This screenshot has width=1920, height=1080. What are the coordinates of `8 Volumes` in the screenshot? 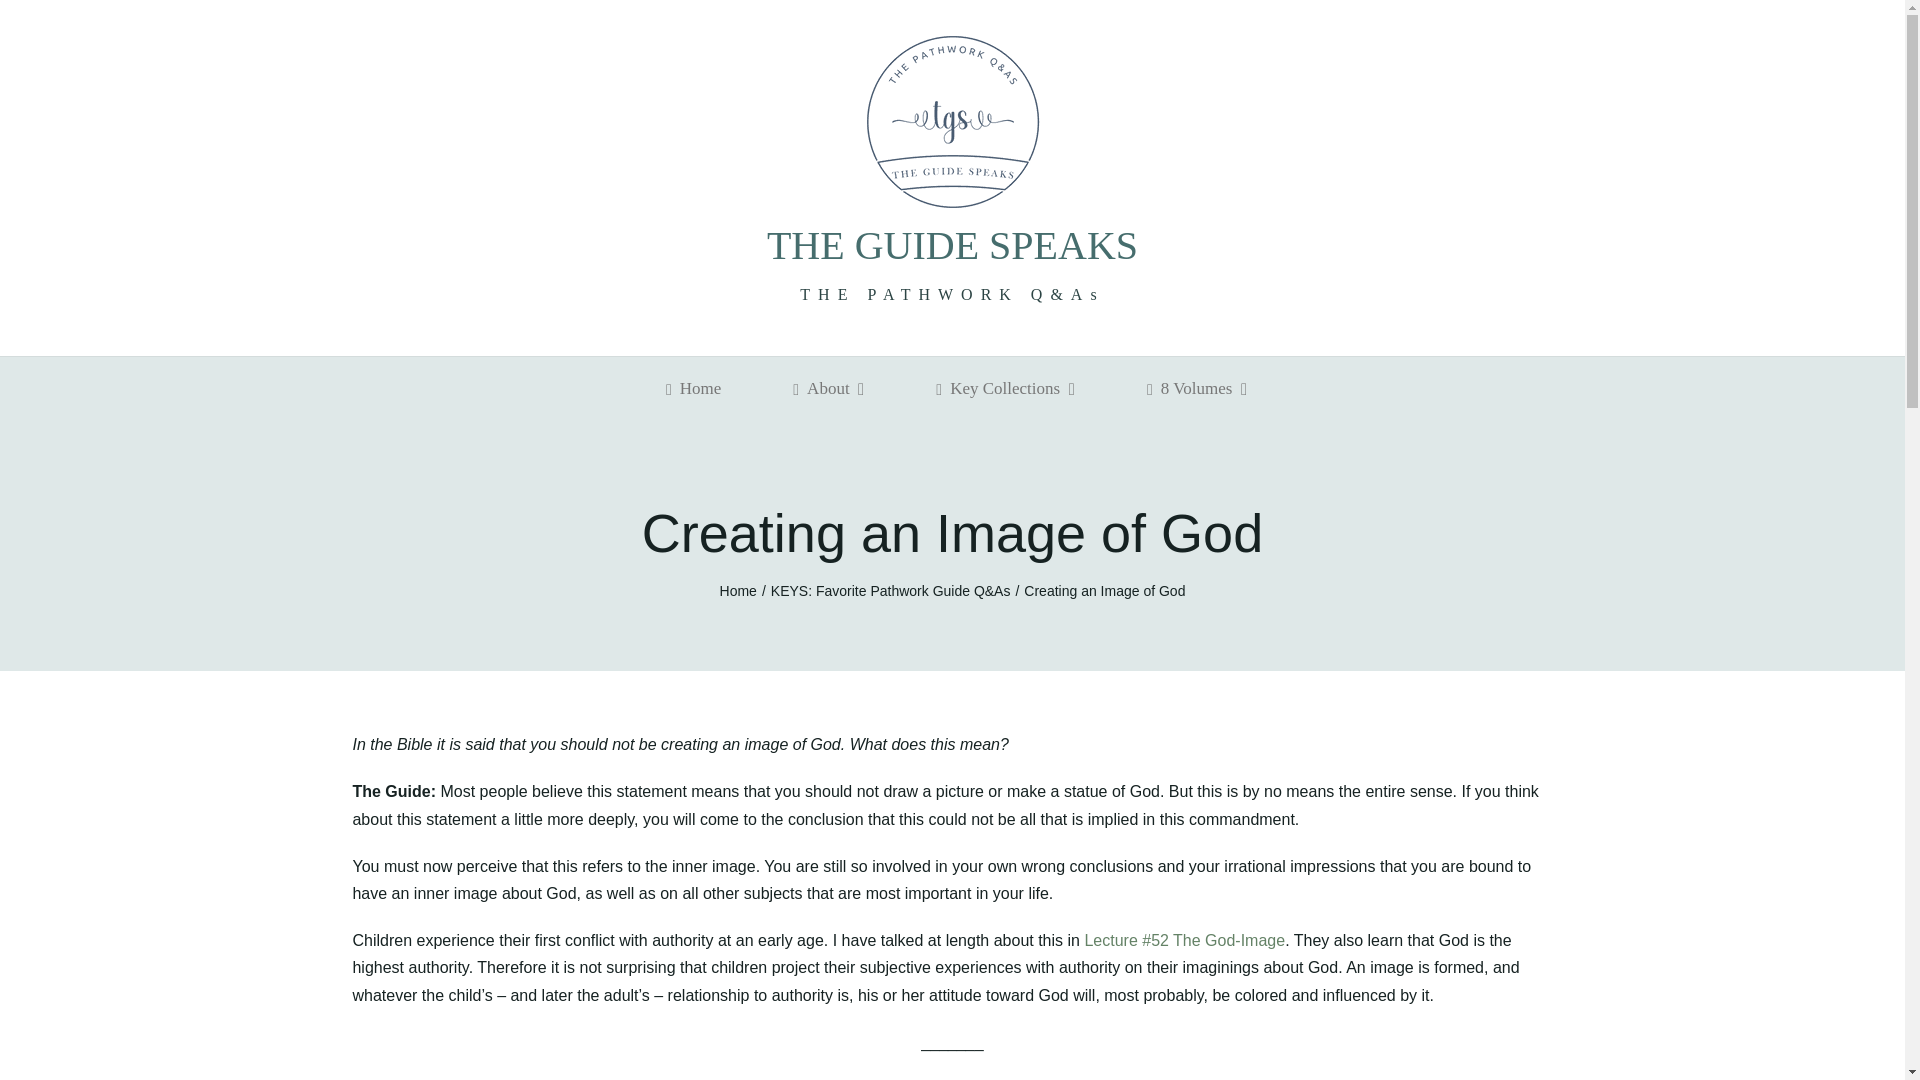 It's located at (1192, 389).